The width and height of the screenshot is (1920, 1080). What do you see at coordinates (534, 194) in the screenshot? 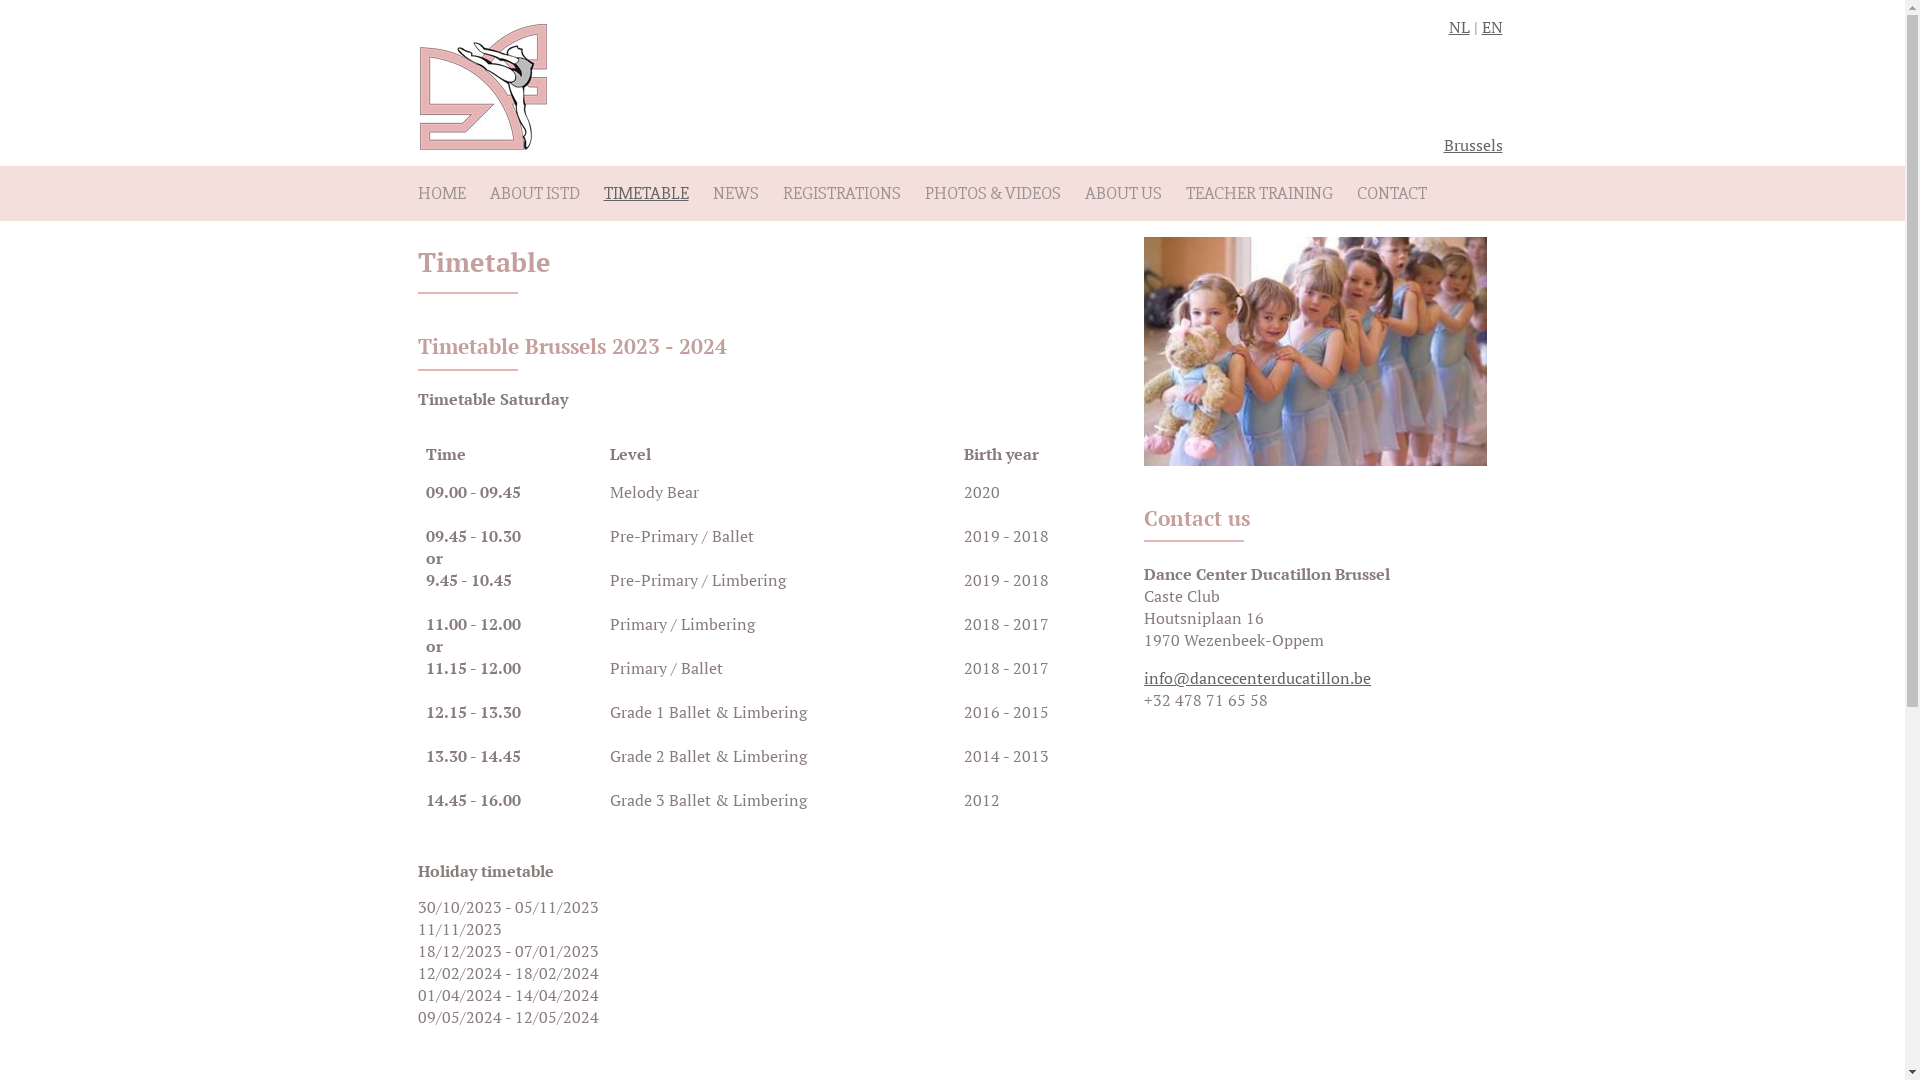
I see `ABOUT ISTD` at bounding box center [534, 194].